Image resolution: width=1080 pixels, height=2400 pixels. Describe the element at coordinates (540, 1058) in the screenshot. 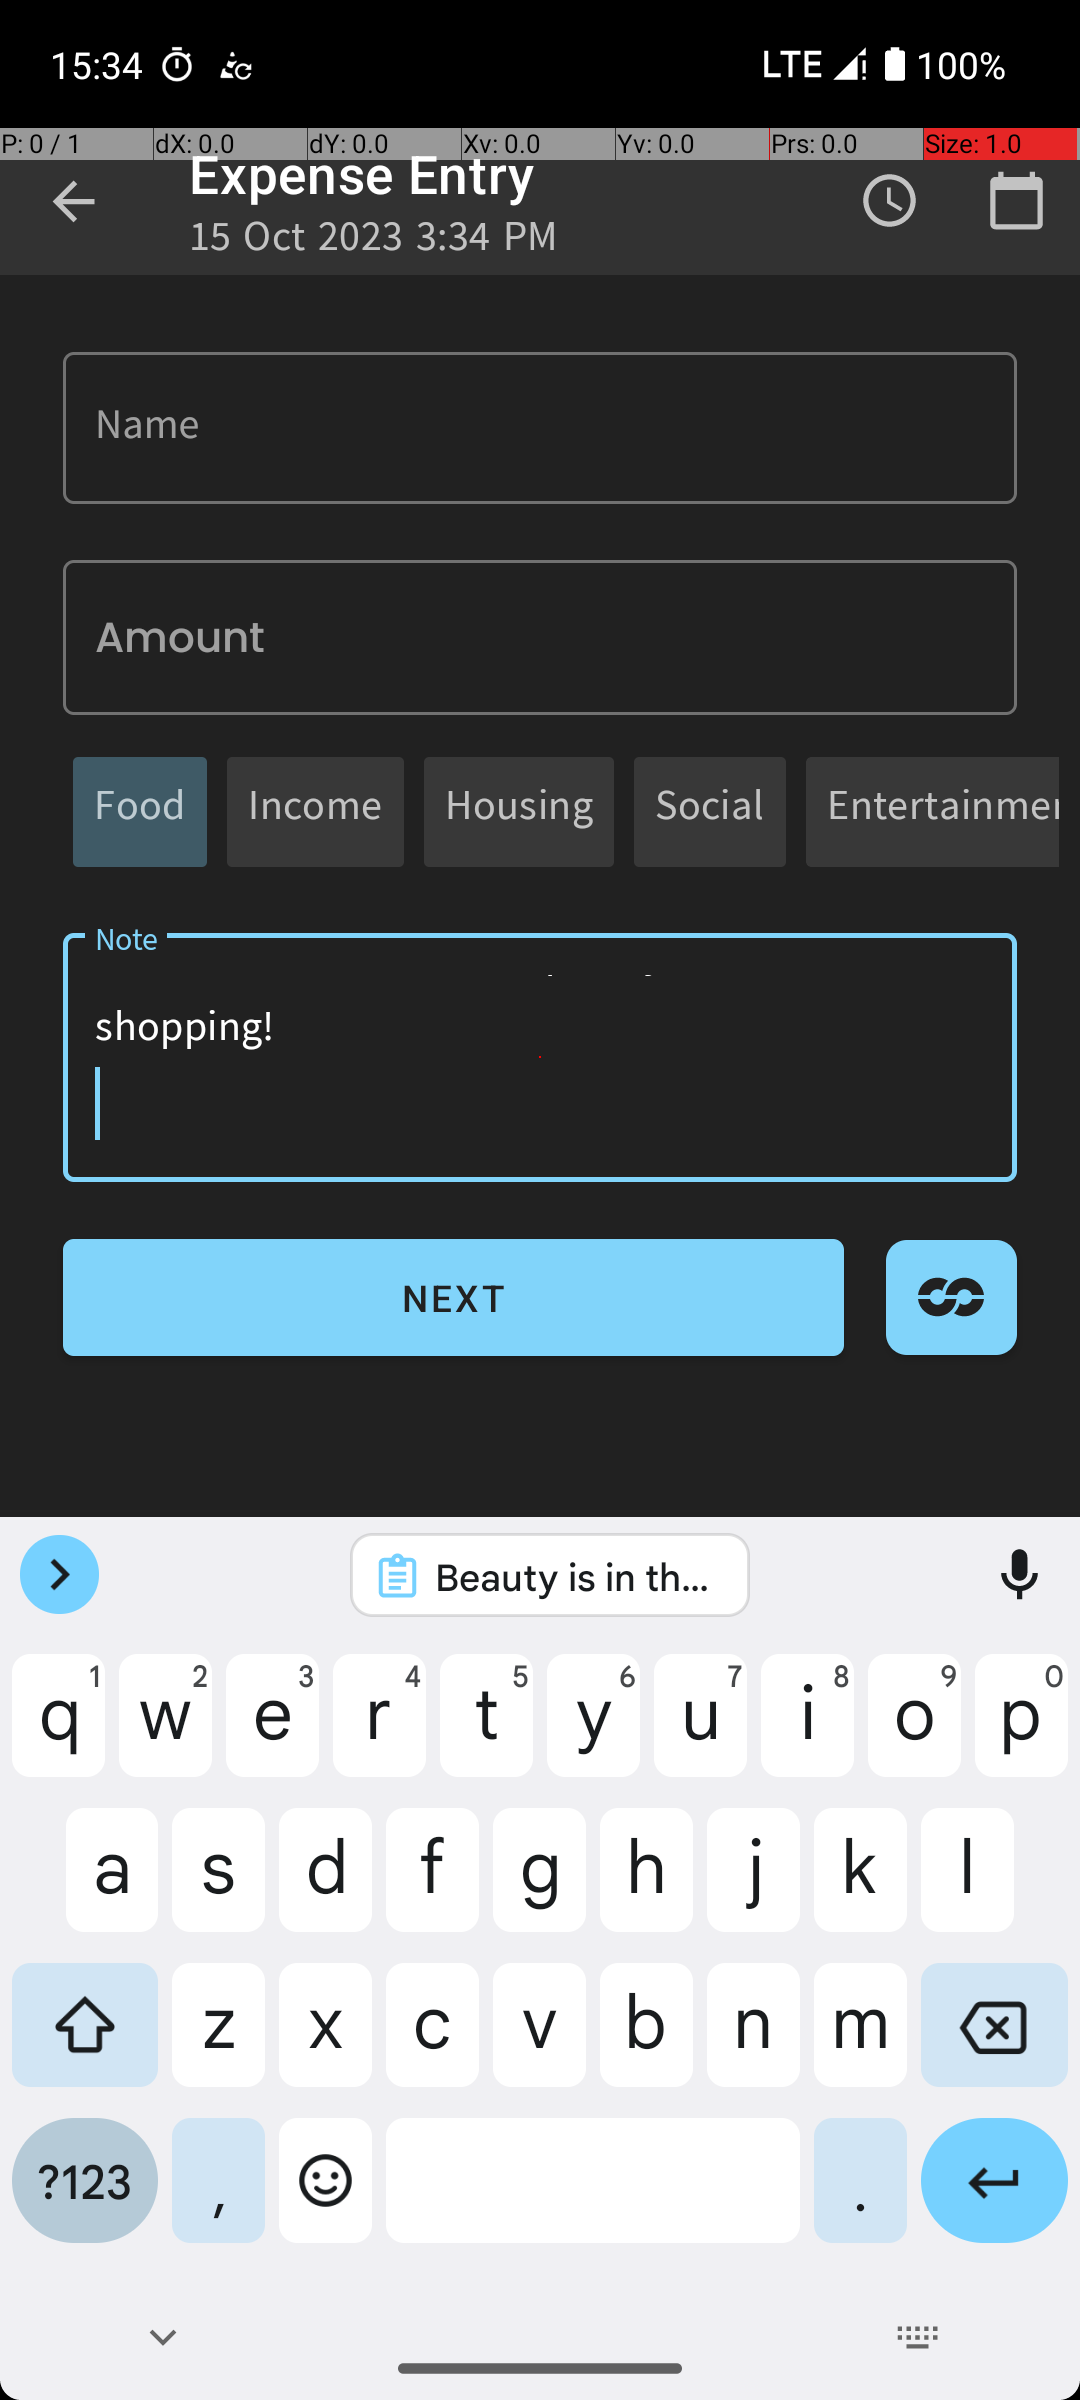

I see `Don't forget to buy groceries for the week!
Remember to check the pantry before shopping!
` at that location.